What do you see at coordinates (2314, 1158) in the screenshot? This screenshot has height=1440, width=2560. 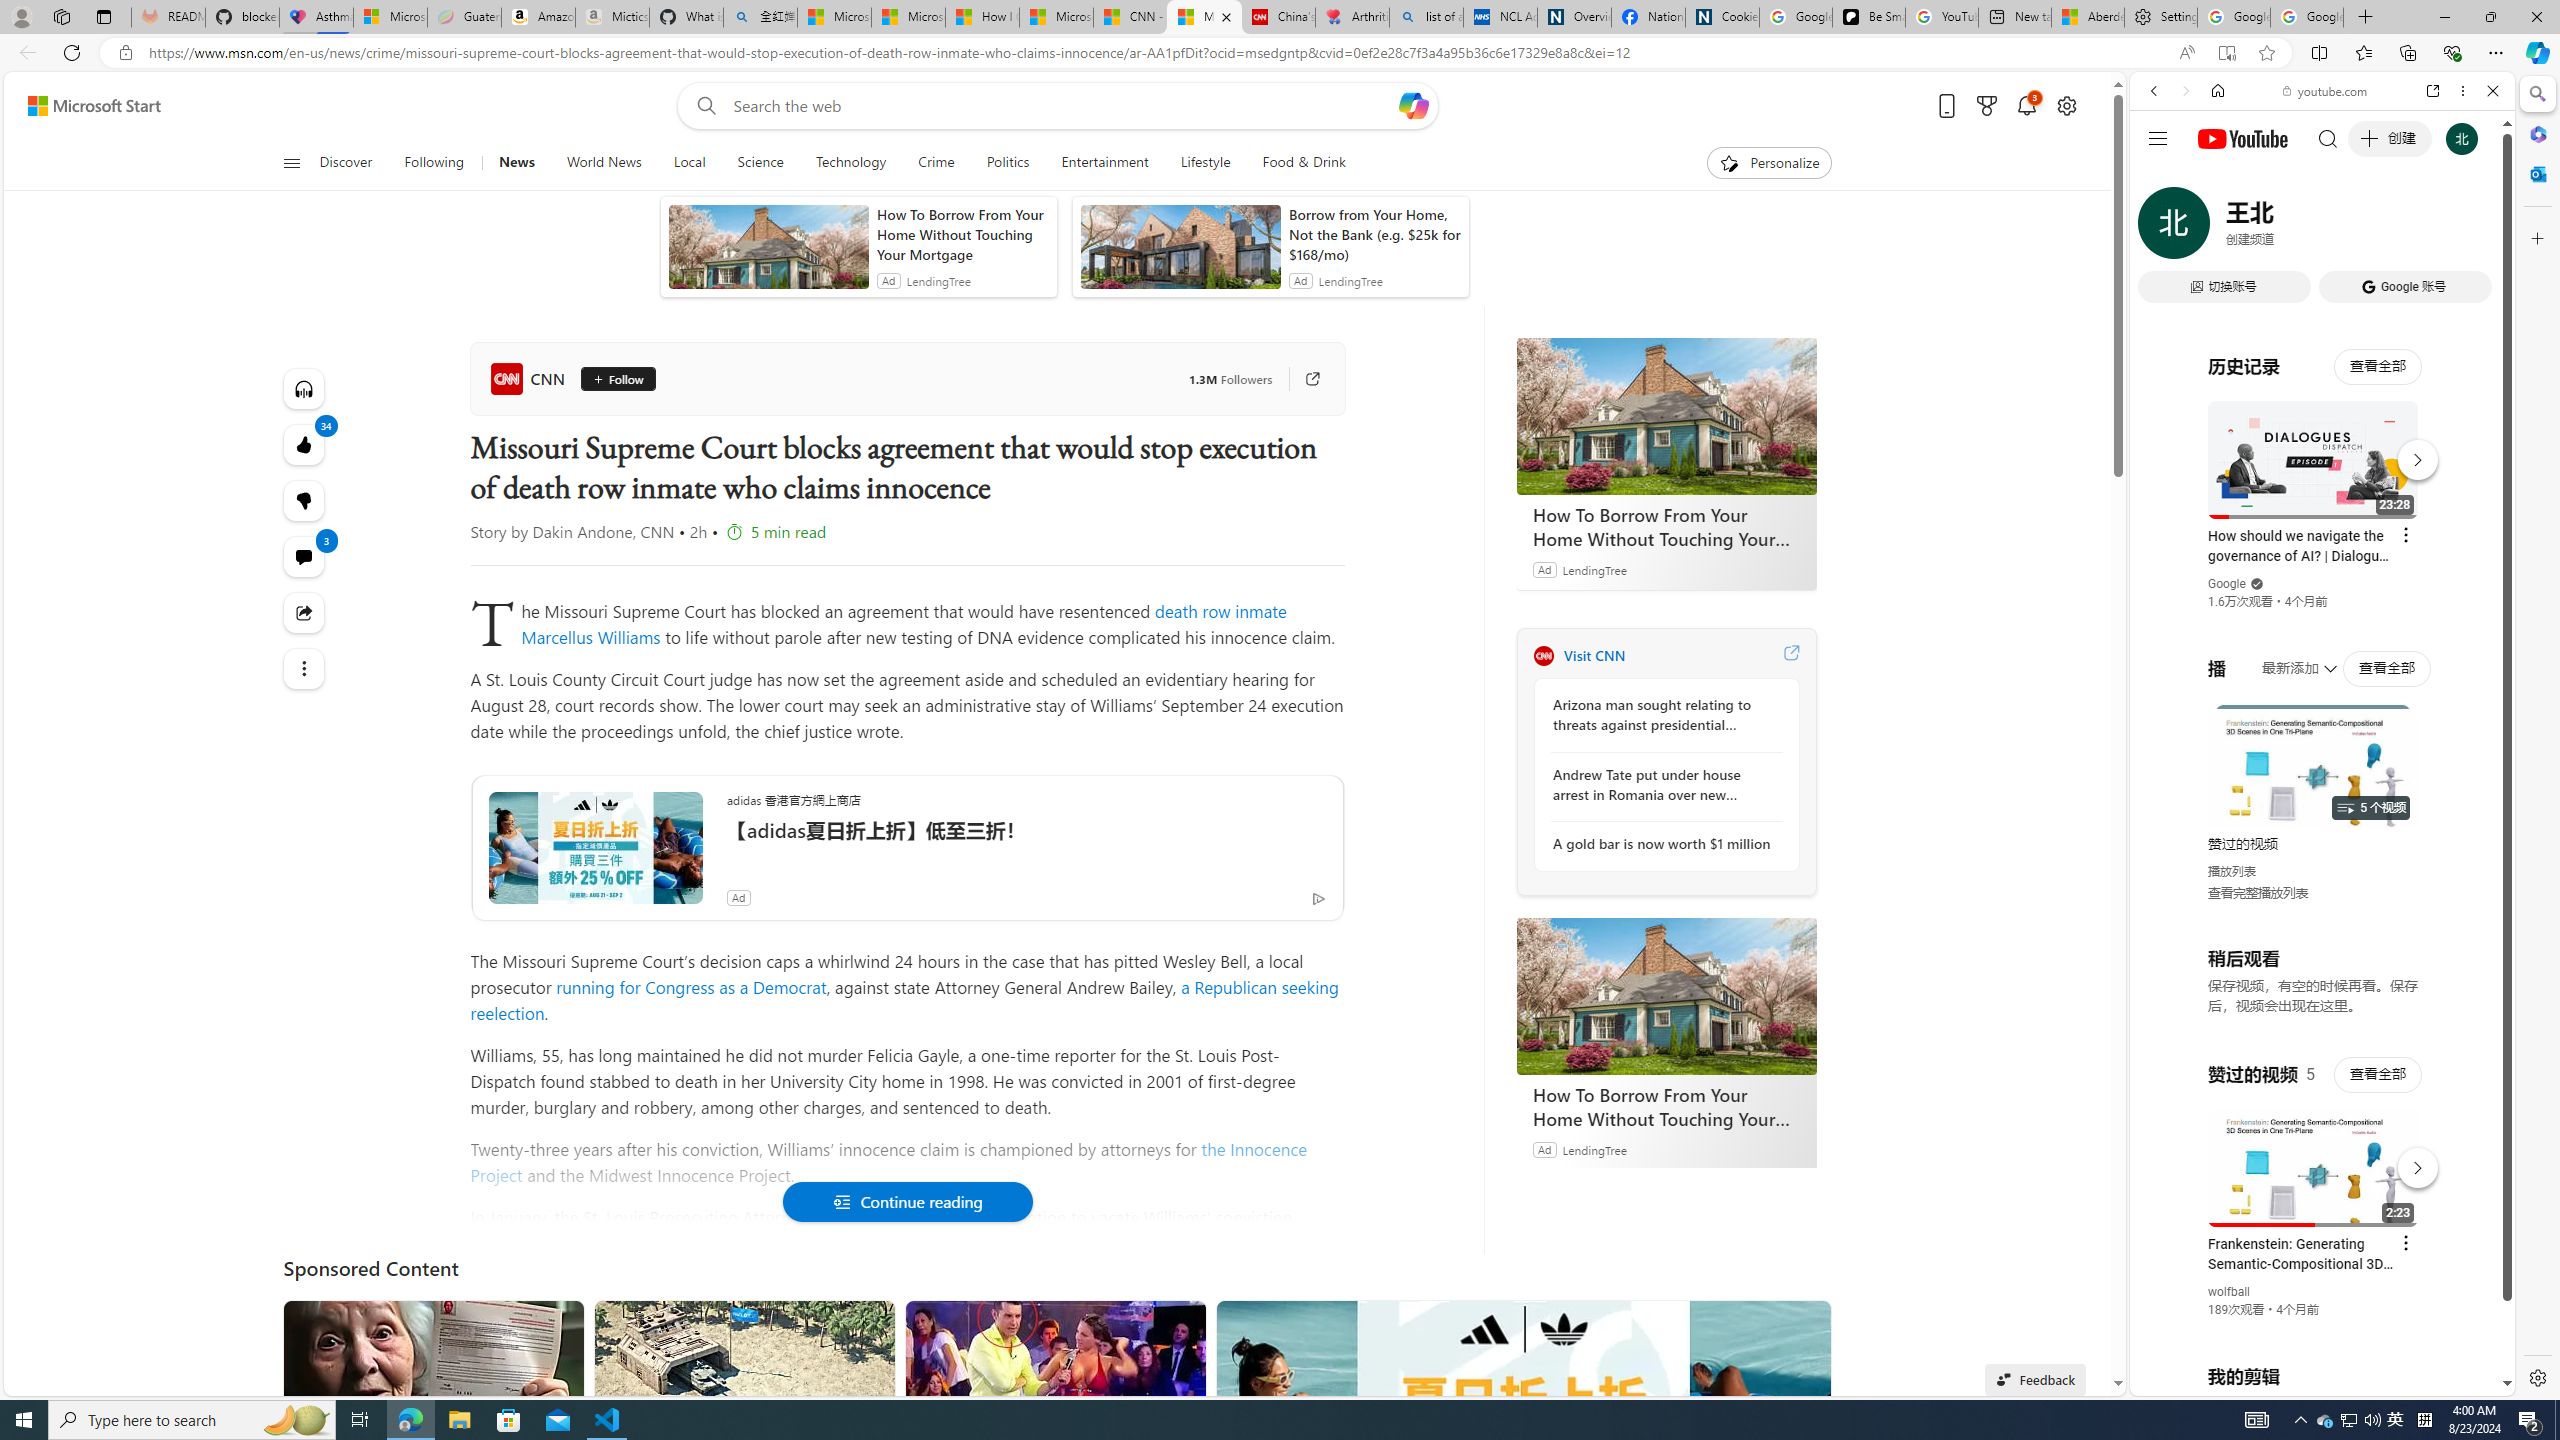 I see `#you` at bounding box center [2314, 1158].